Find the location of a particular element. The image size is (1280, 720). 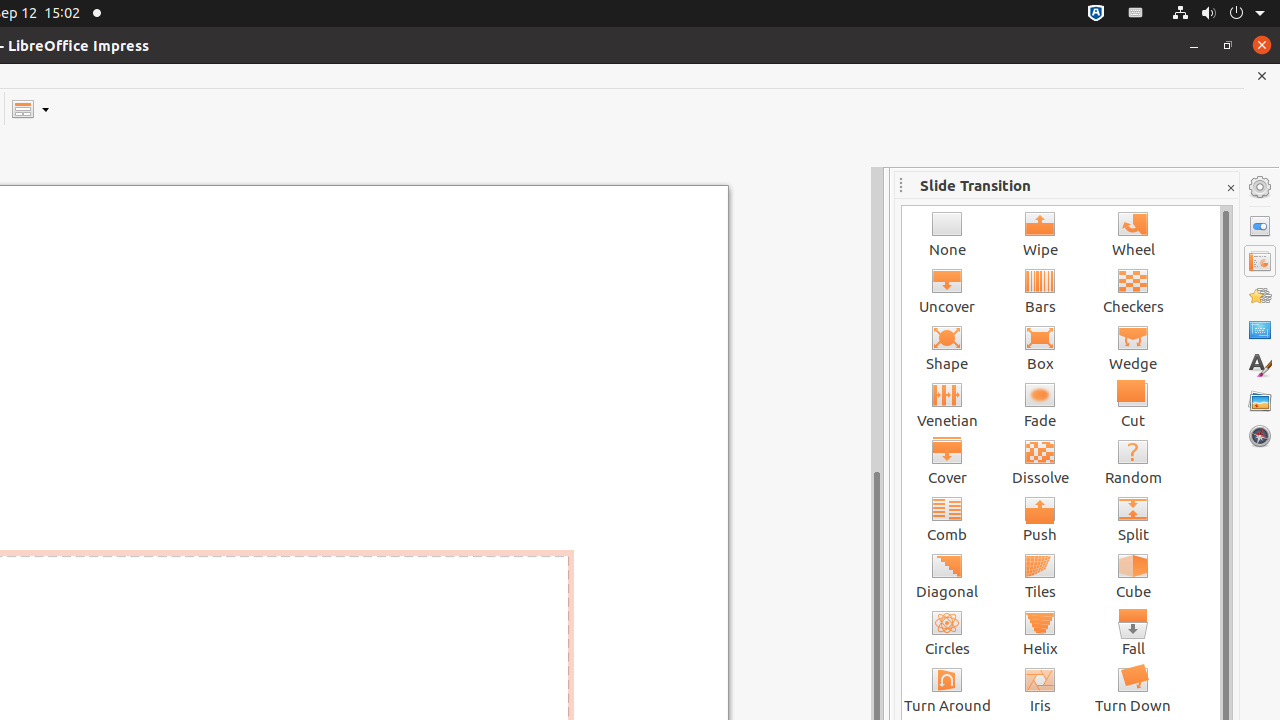

Cut is located at coordinates (1134, 404).